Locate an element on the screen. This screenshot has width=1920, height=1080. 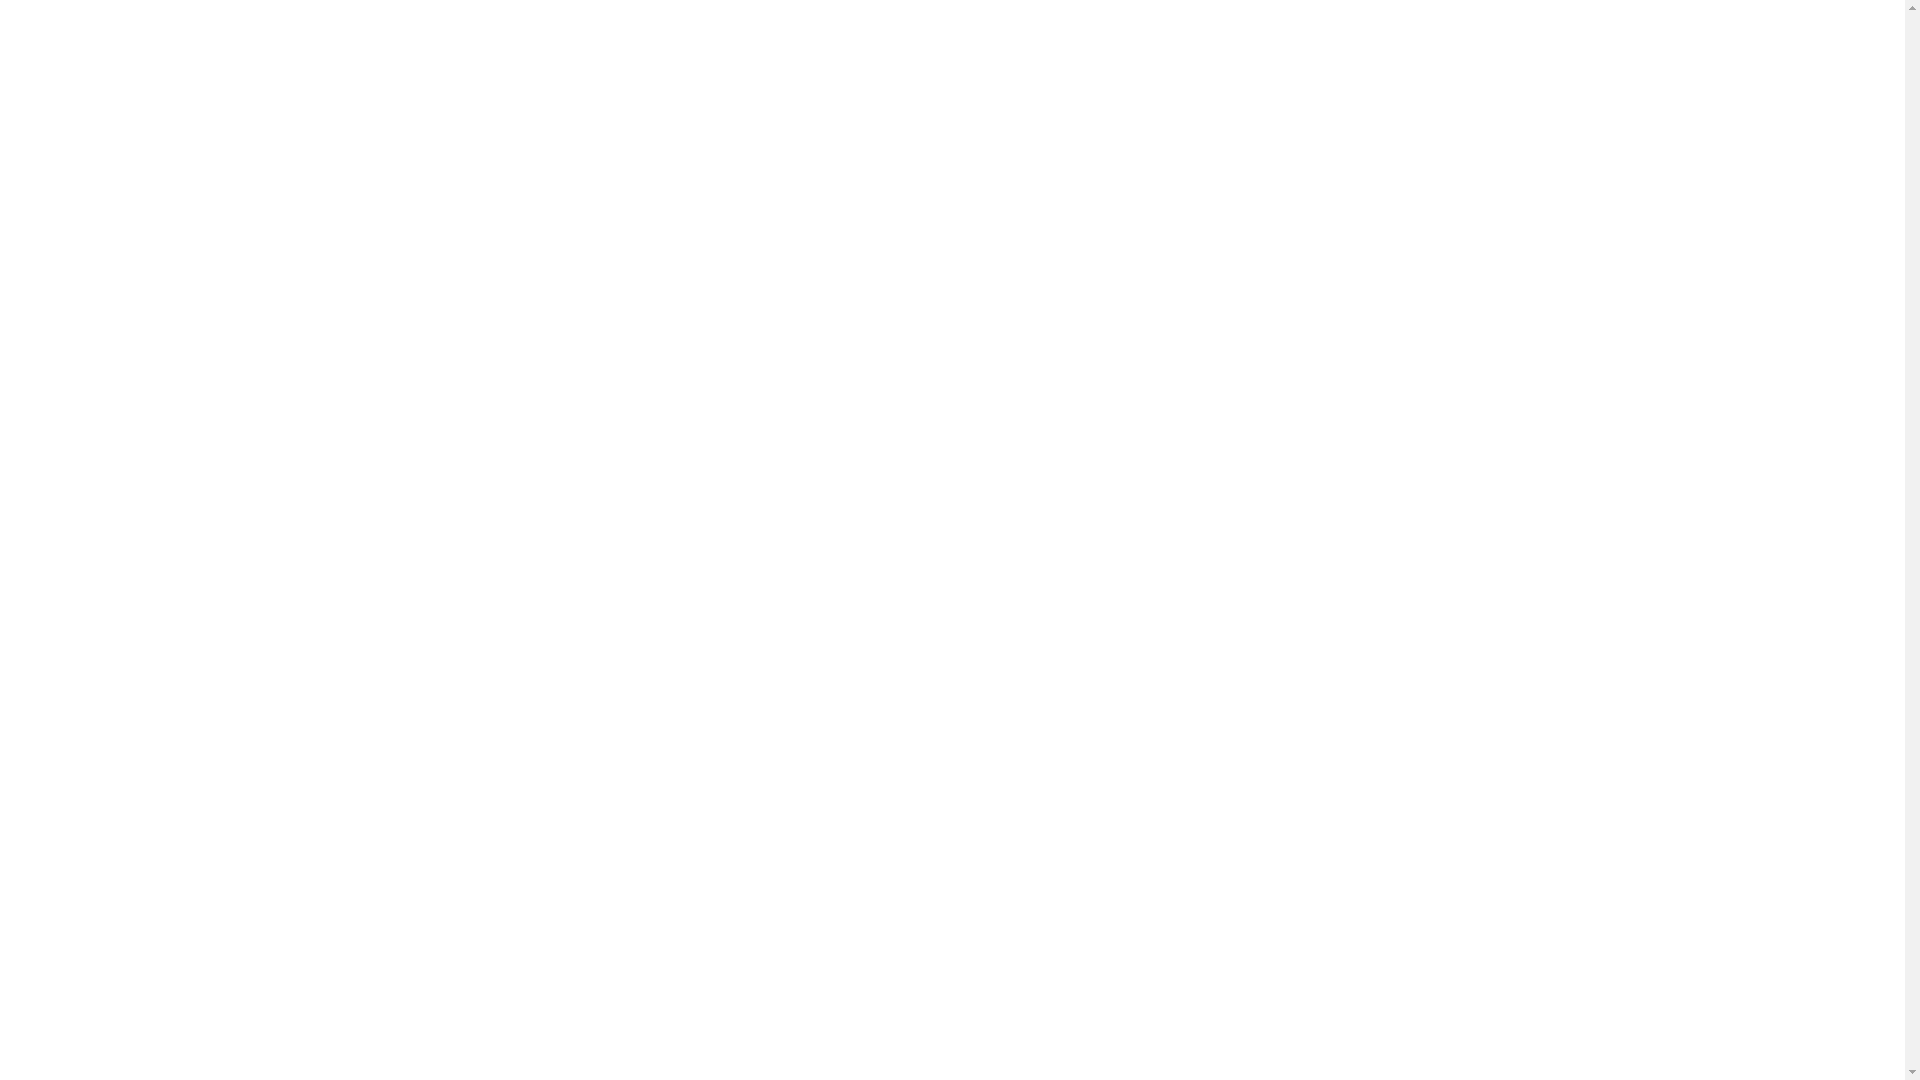
Accueil is located at coordinates (444, 200).